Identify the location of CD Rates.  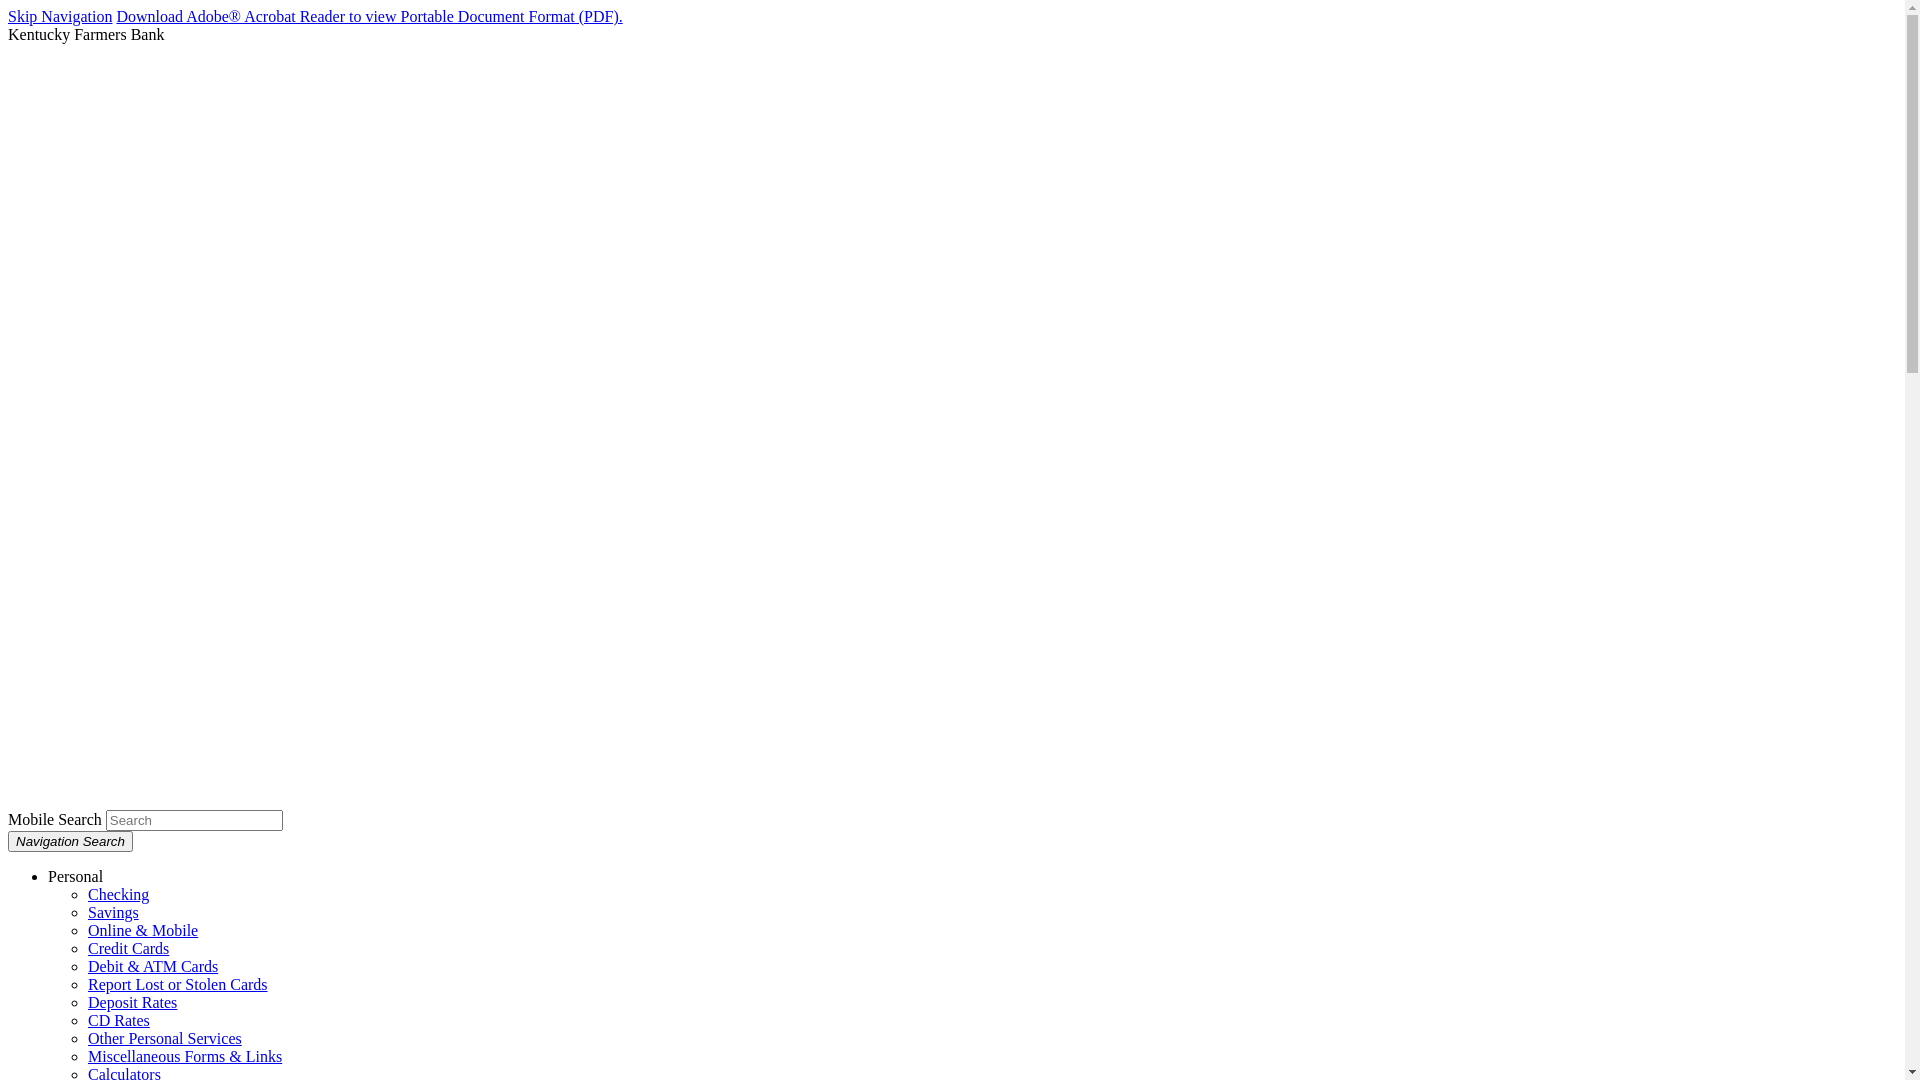
(119, 1020).